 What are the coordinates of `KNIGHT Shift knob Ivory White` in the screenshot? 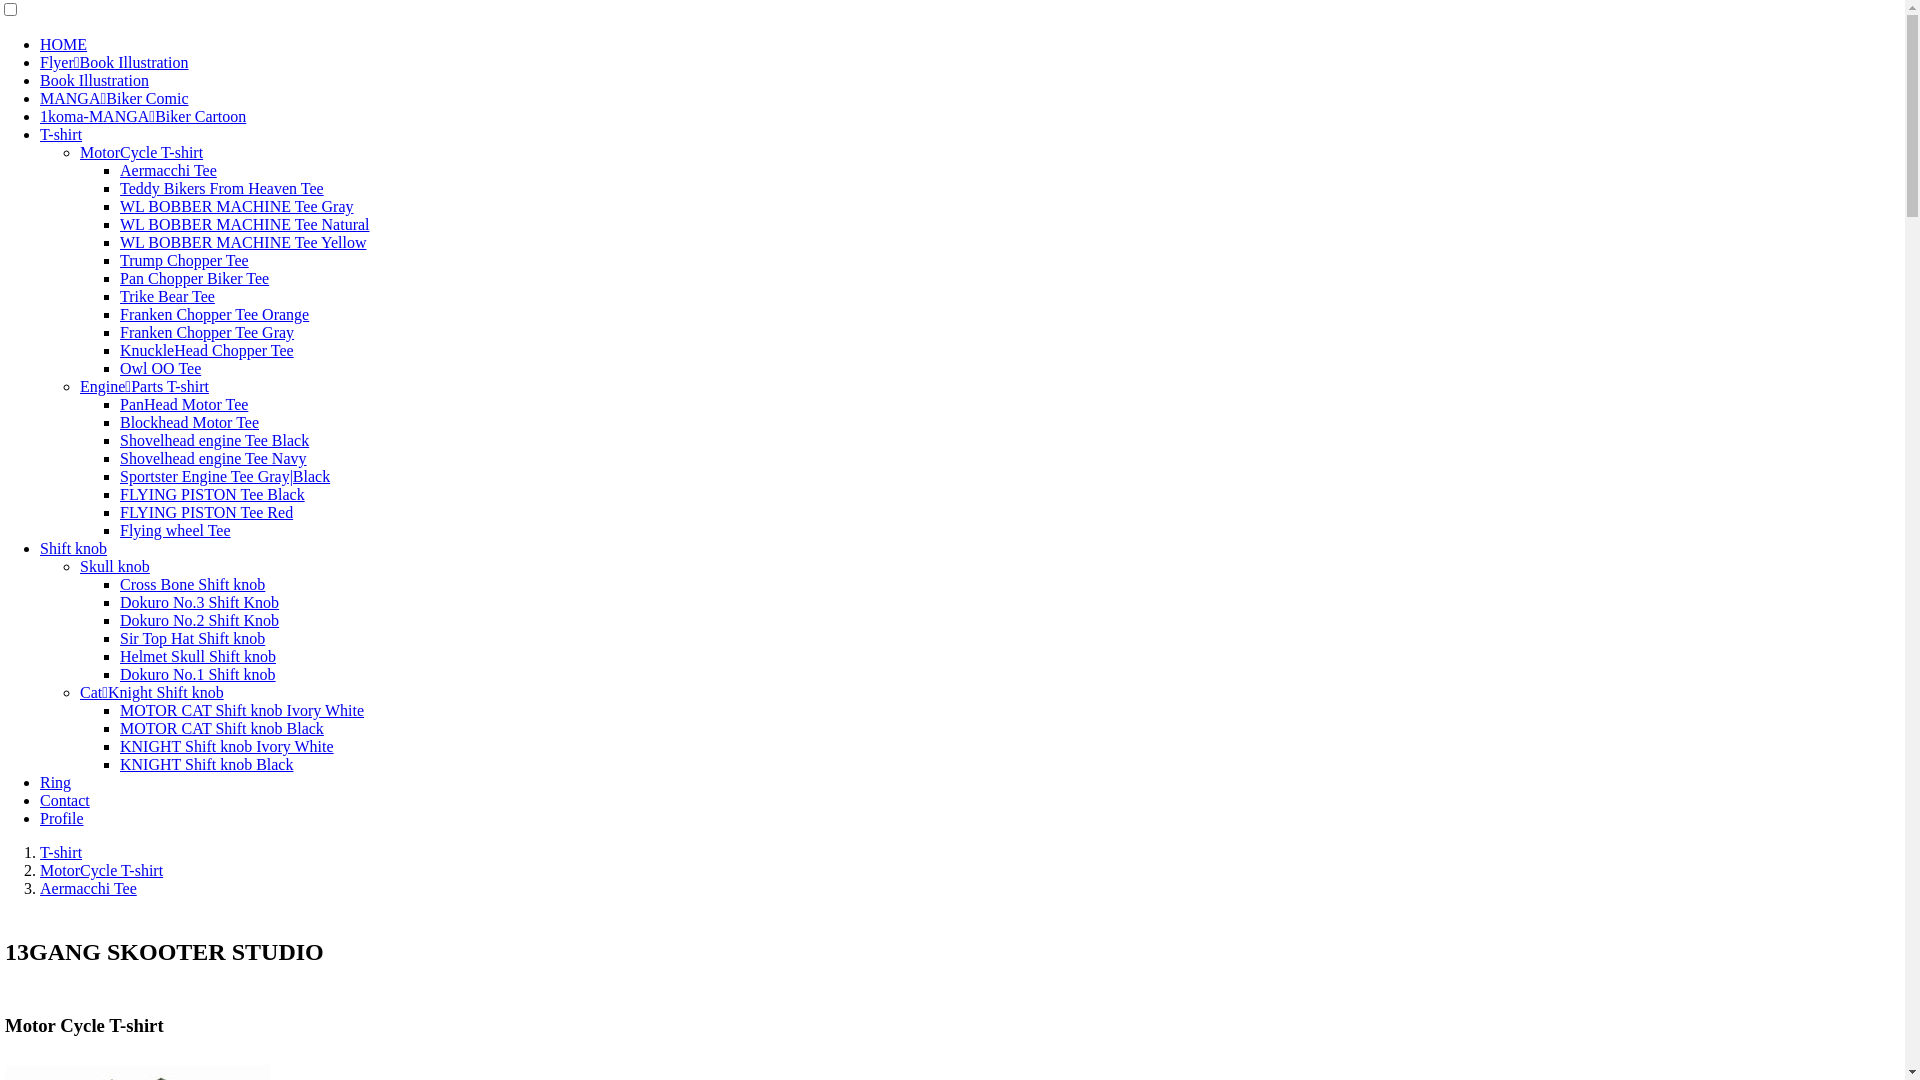 It's located at (227, 746).